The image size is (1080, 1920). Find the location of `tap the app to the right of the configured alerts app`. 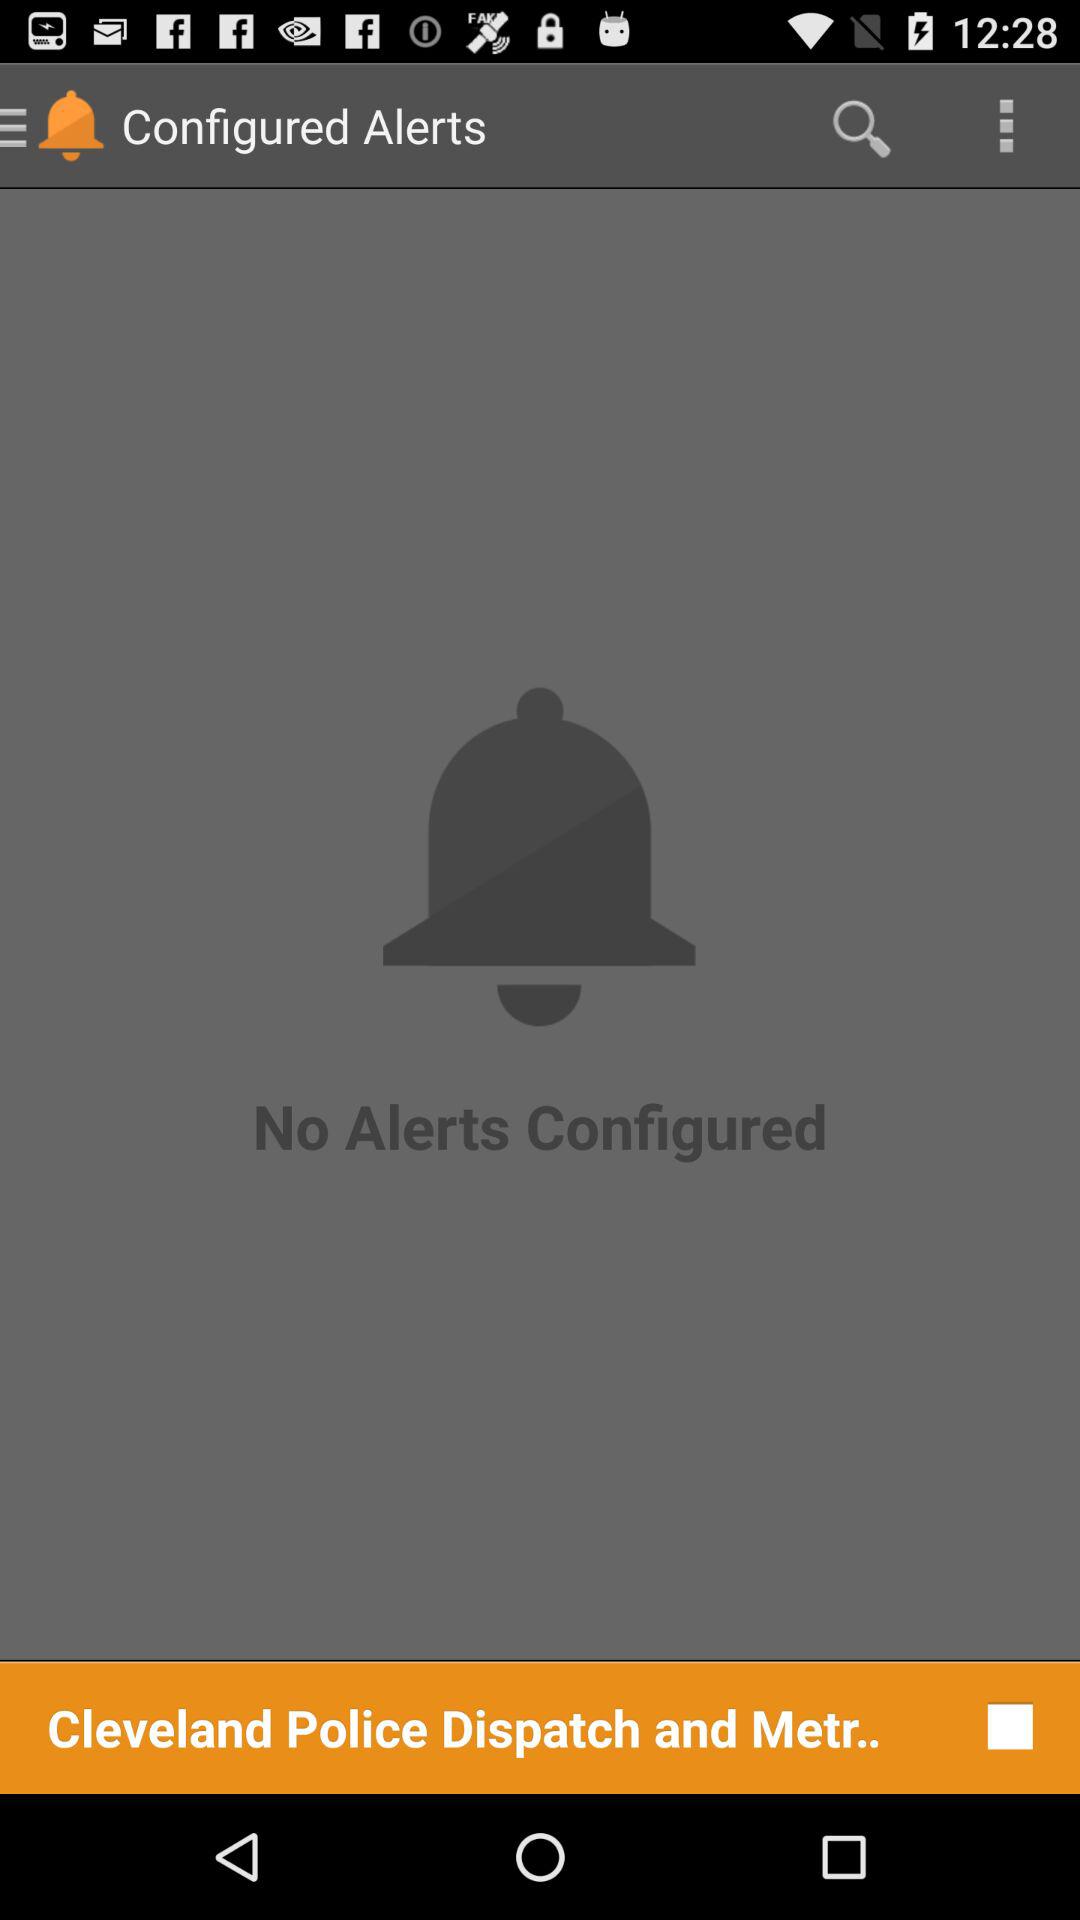

tap the app to the right of the configured alerts app is located at coordinates (859, 126).